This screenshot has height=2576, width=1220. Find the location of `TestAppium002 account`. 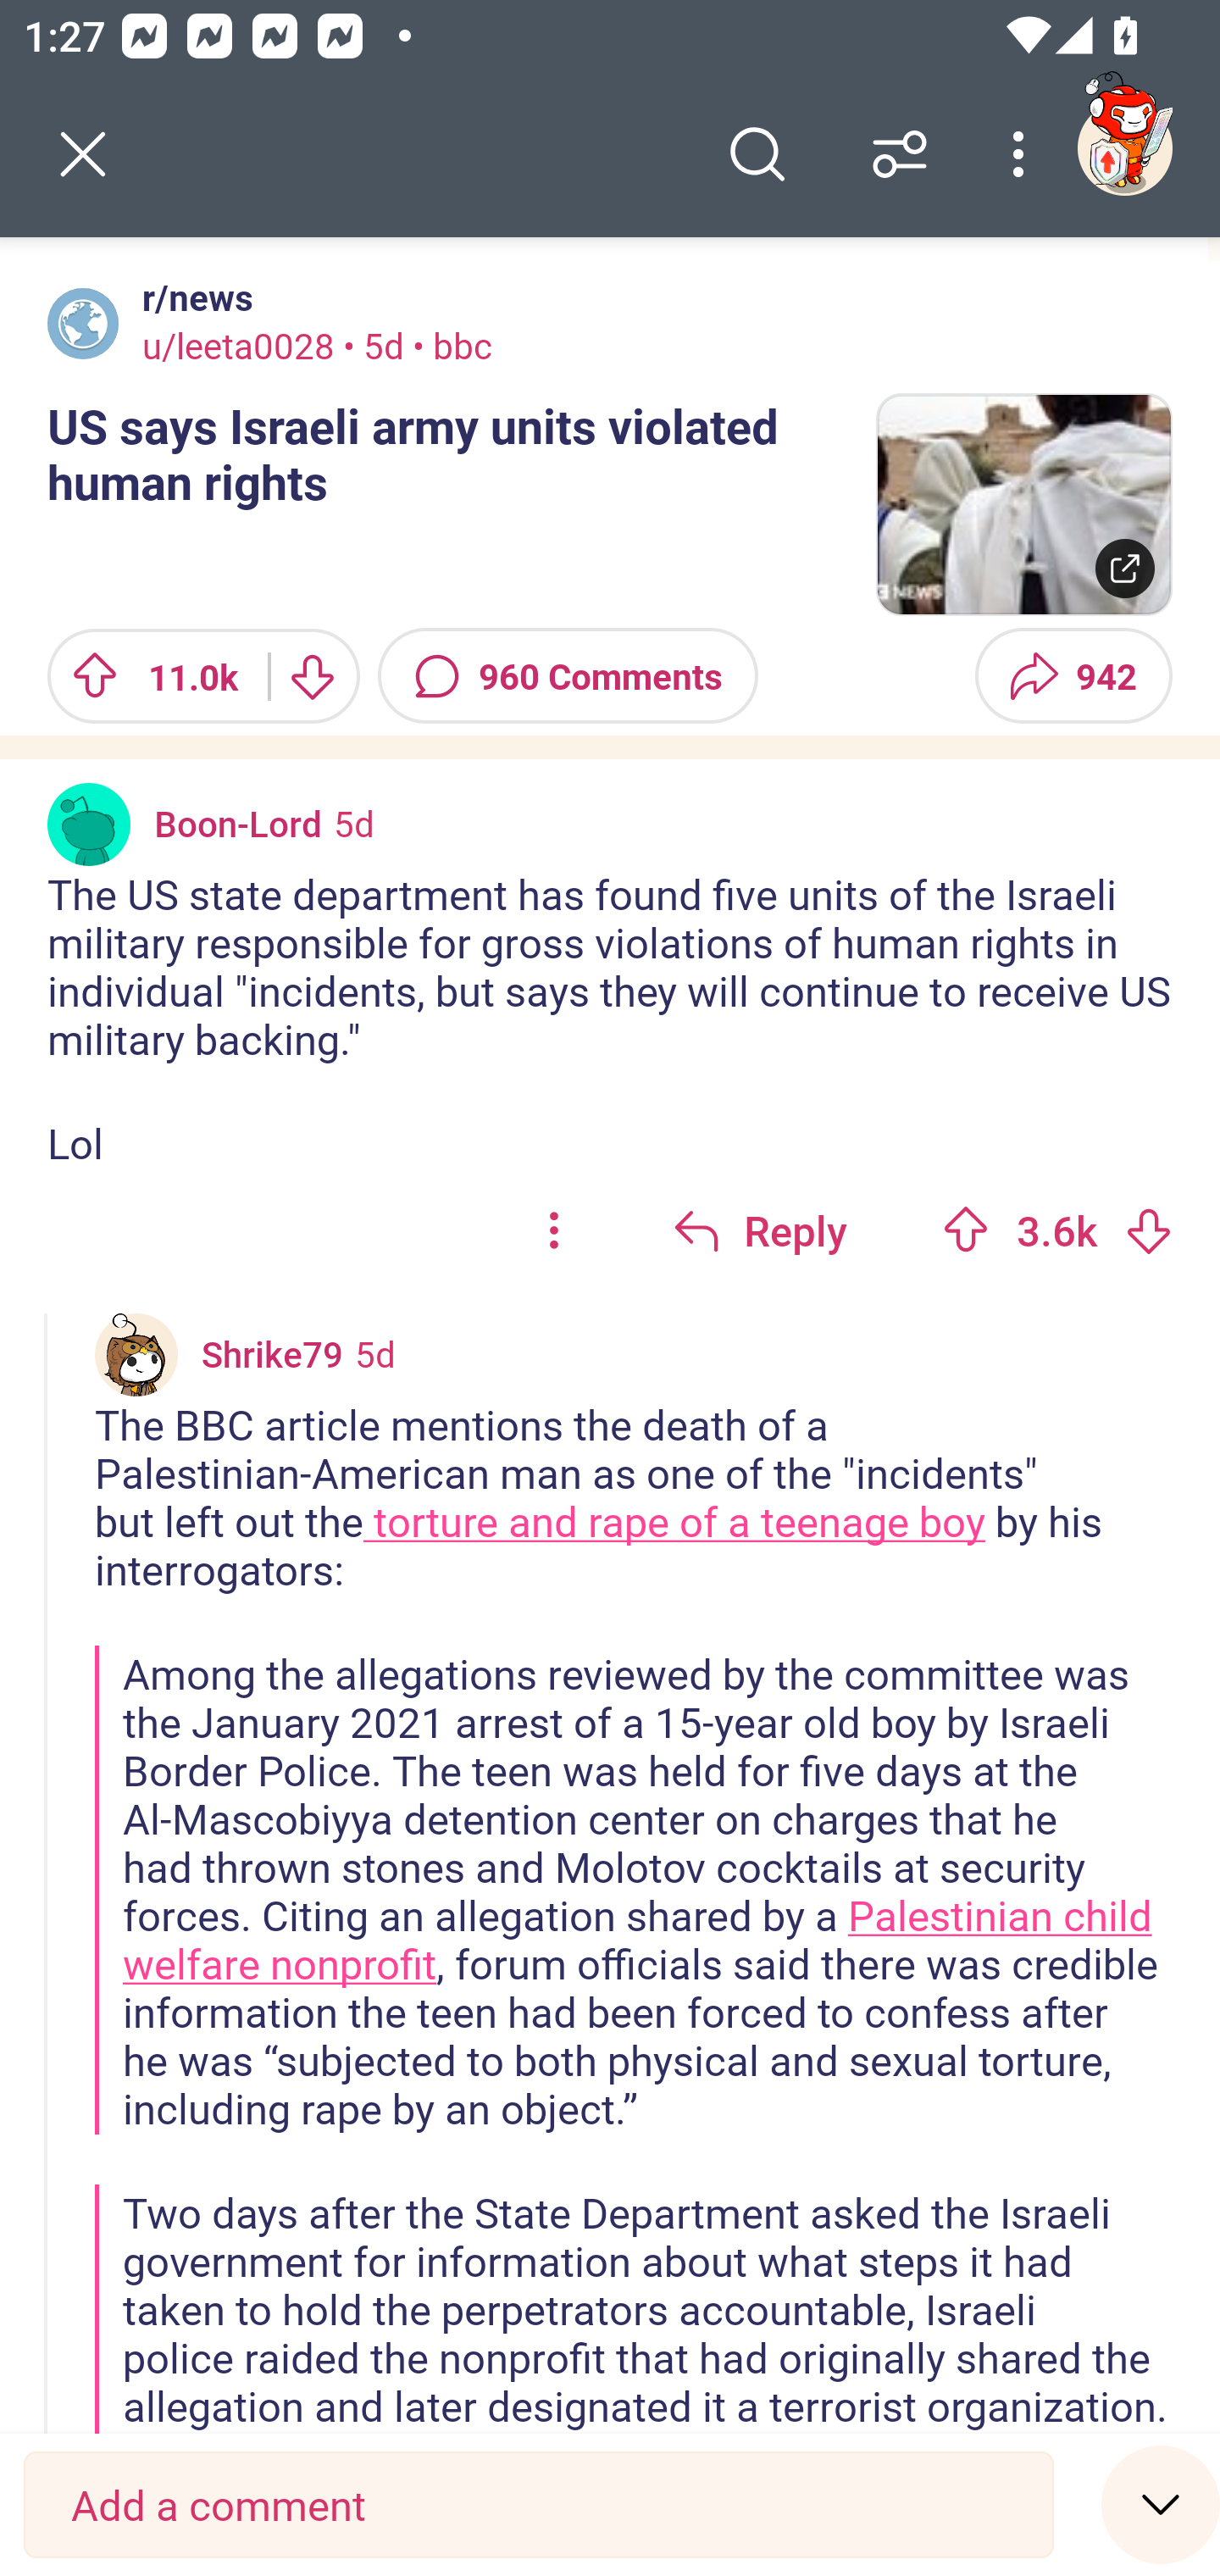

TestAppium002 account is located at coordinates (1124, 147).